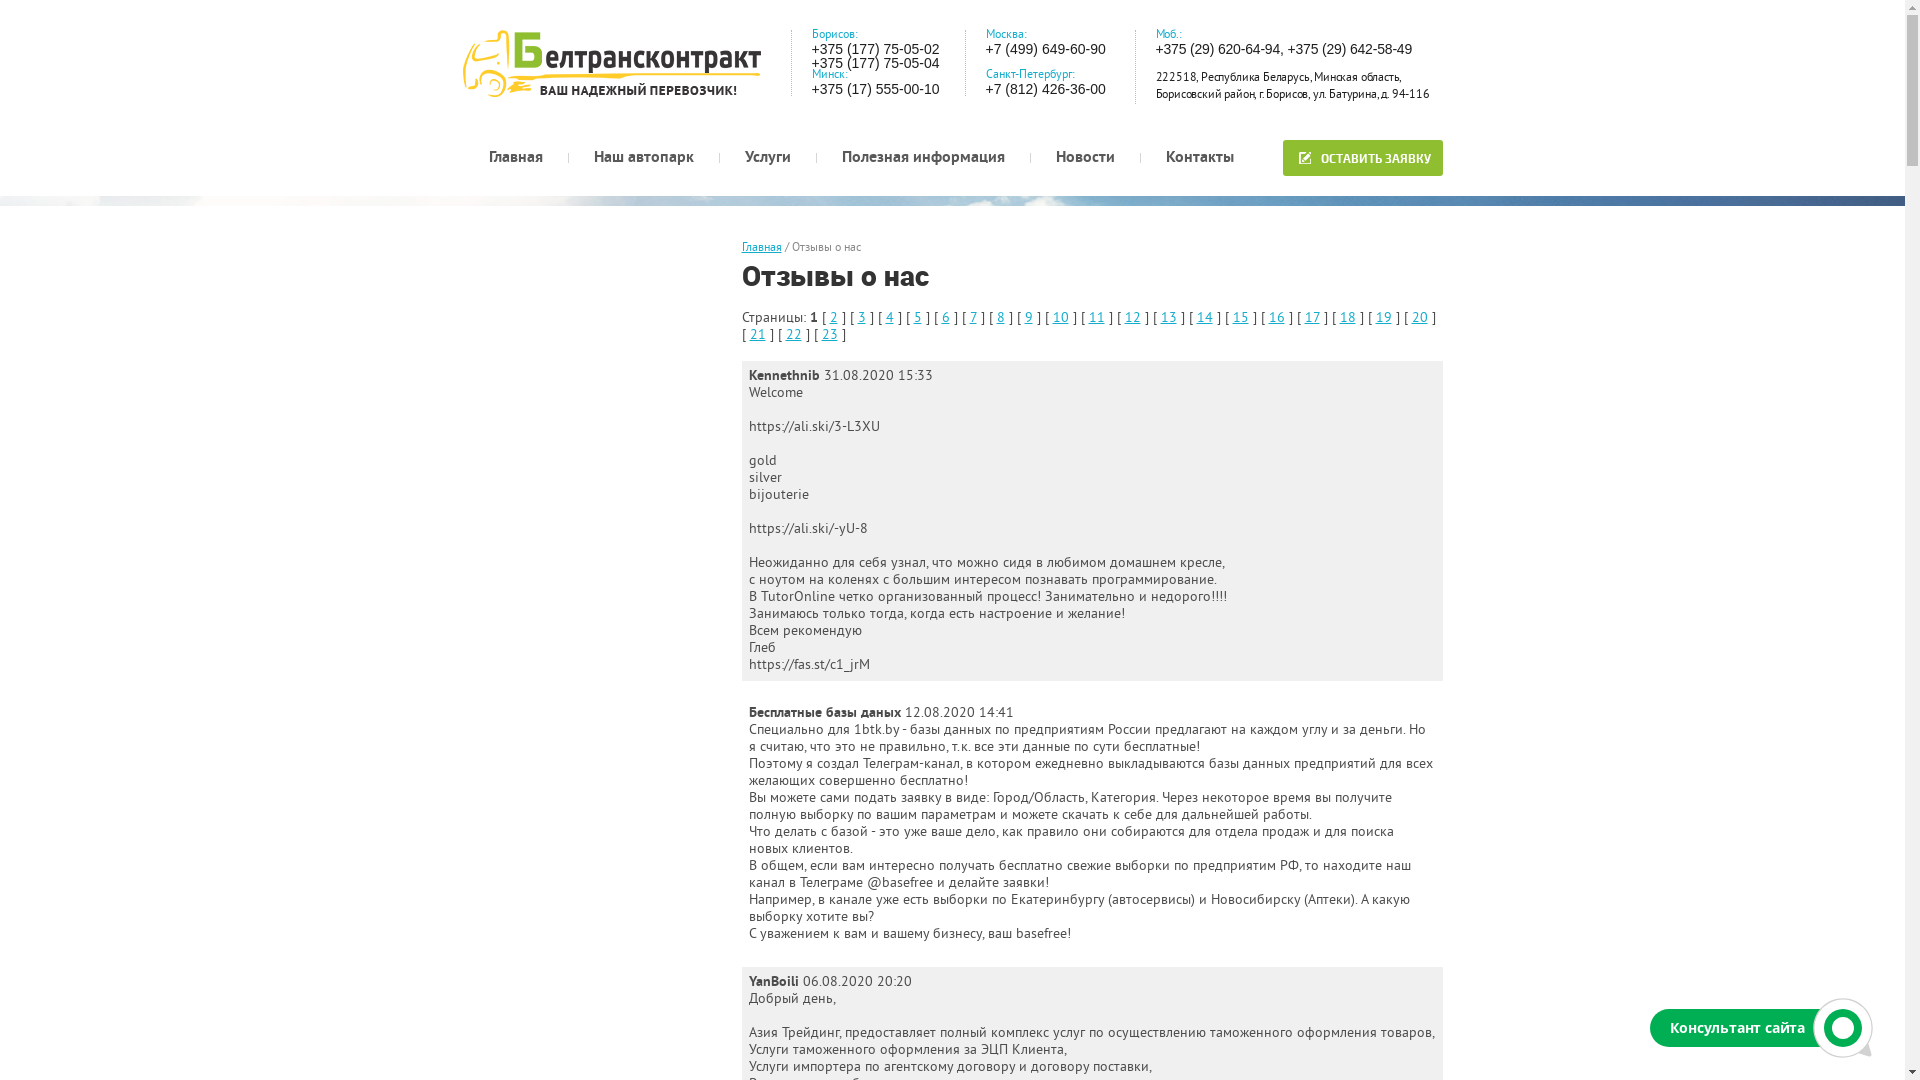 This screenshot has width=1920, height=1080. I want to click on 7, so click(974, 318).